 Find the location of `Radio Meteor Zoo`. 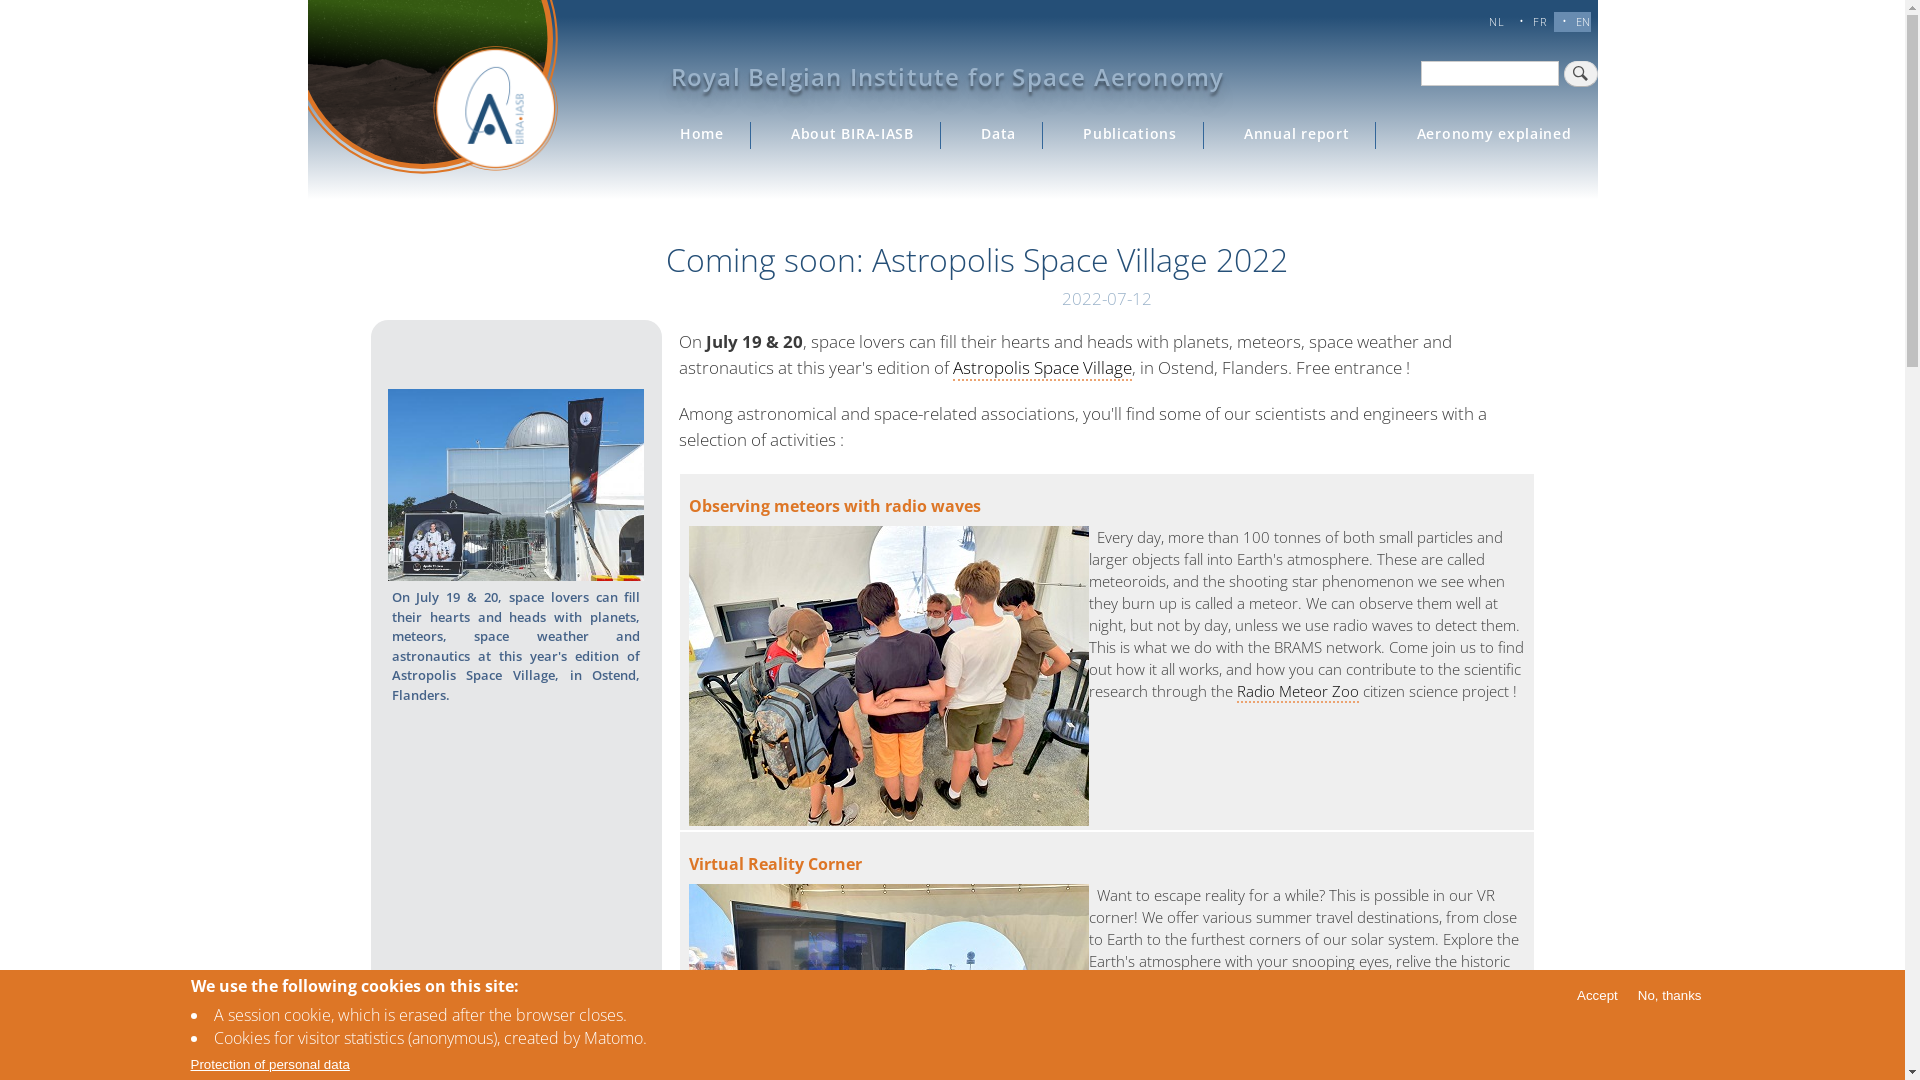

Radio Meteor Zoo is located at coordinates (1298, 692).